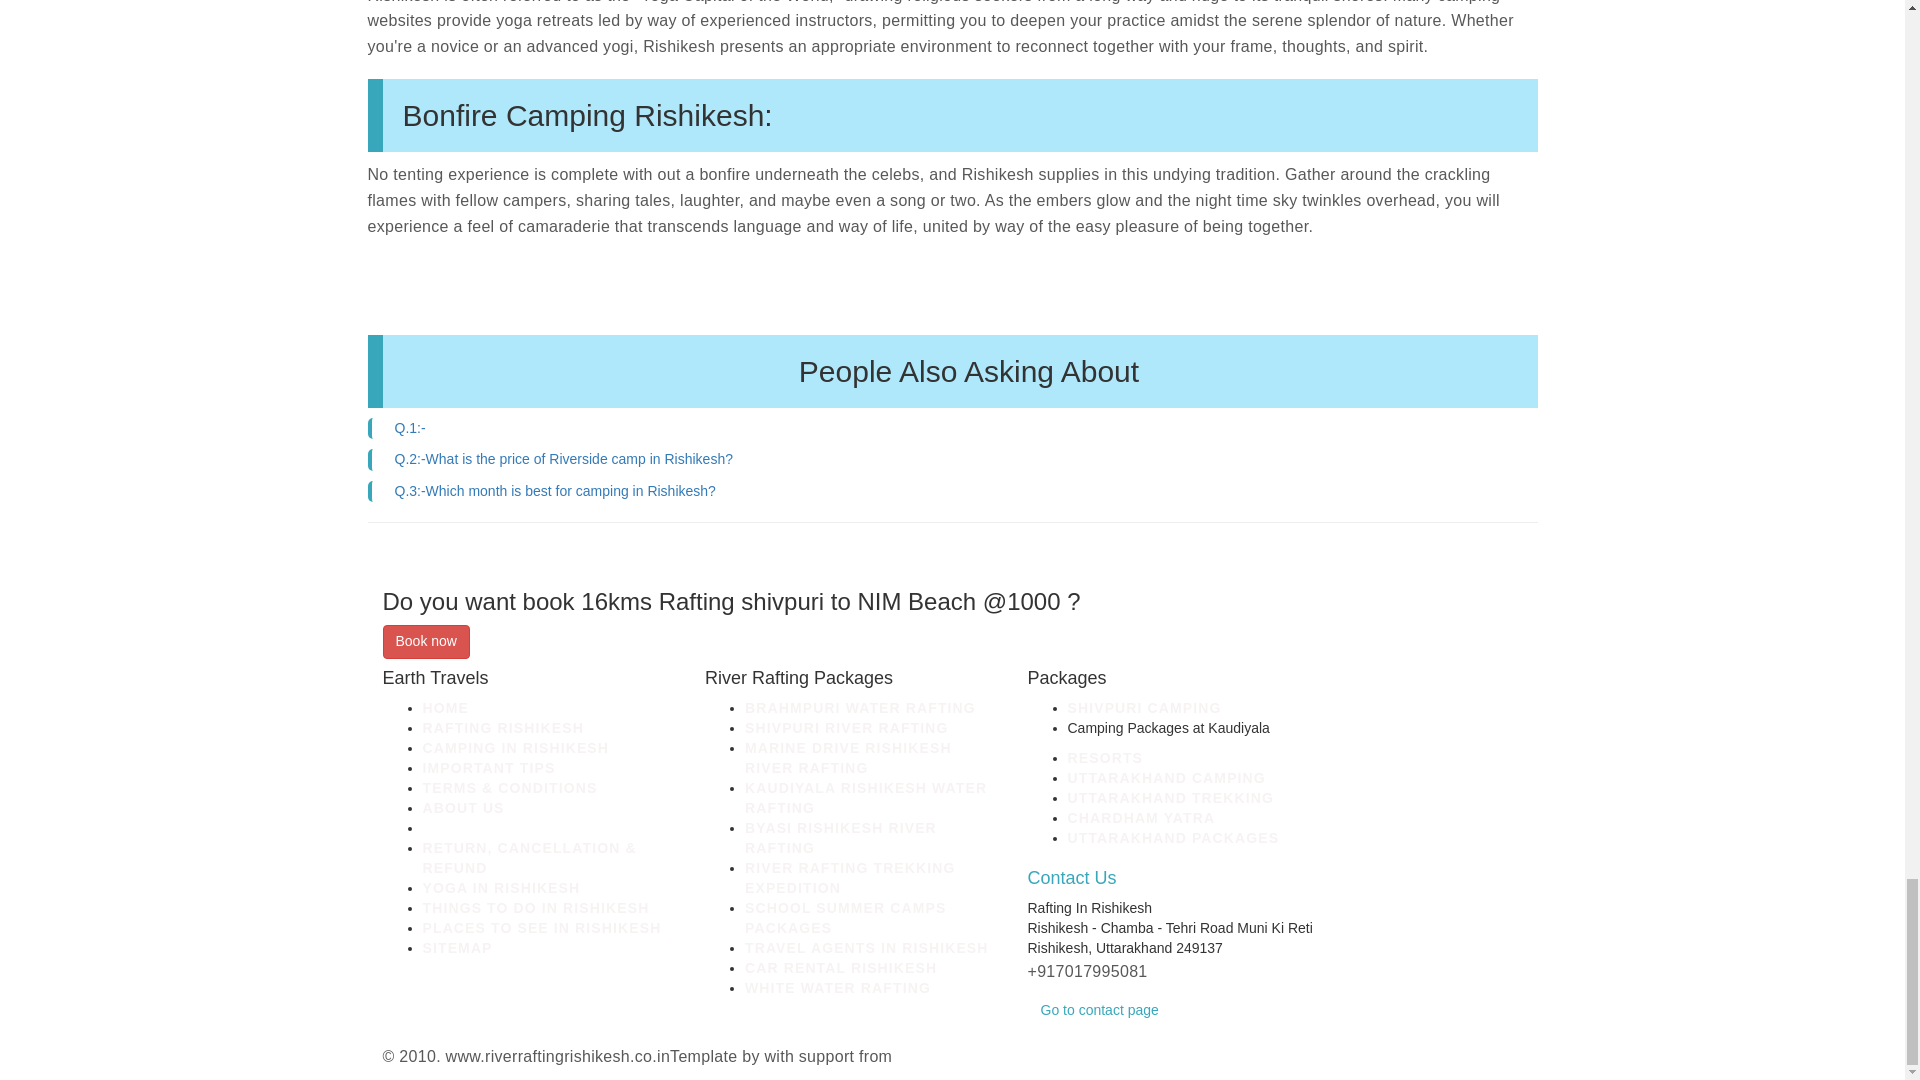 The width and height of the screenshot is (1920, 1080). What do you see at coordinates (846, 728) in the screenshot?
I see `camping rishikesh` at bounding box center [846, 728].